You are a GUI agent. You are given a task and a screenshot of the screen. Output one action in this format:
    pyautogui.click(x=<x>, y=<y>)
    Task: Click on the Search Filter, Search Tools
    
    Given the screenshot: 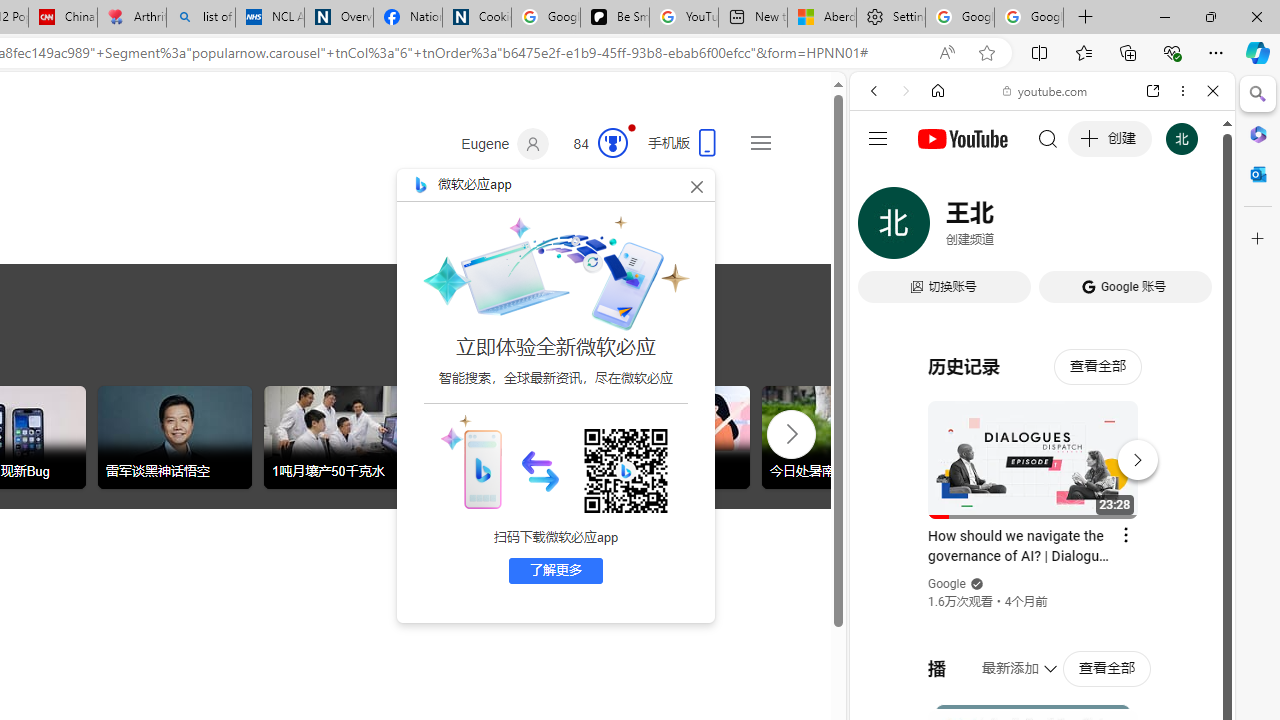 What is the action you would take?
    pyautogui.click(x=1093, y=228)
    